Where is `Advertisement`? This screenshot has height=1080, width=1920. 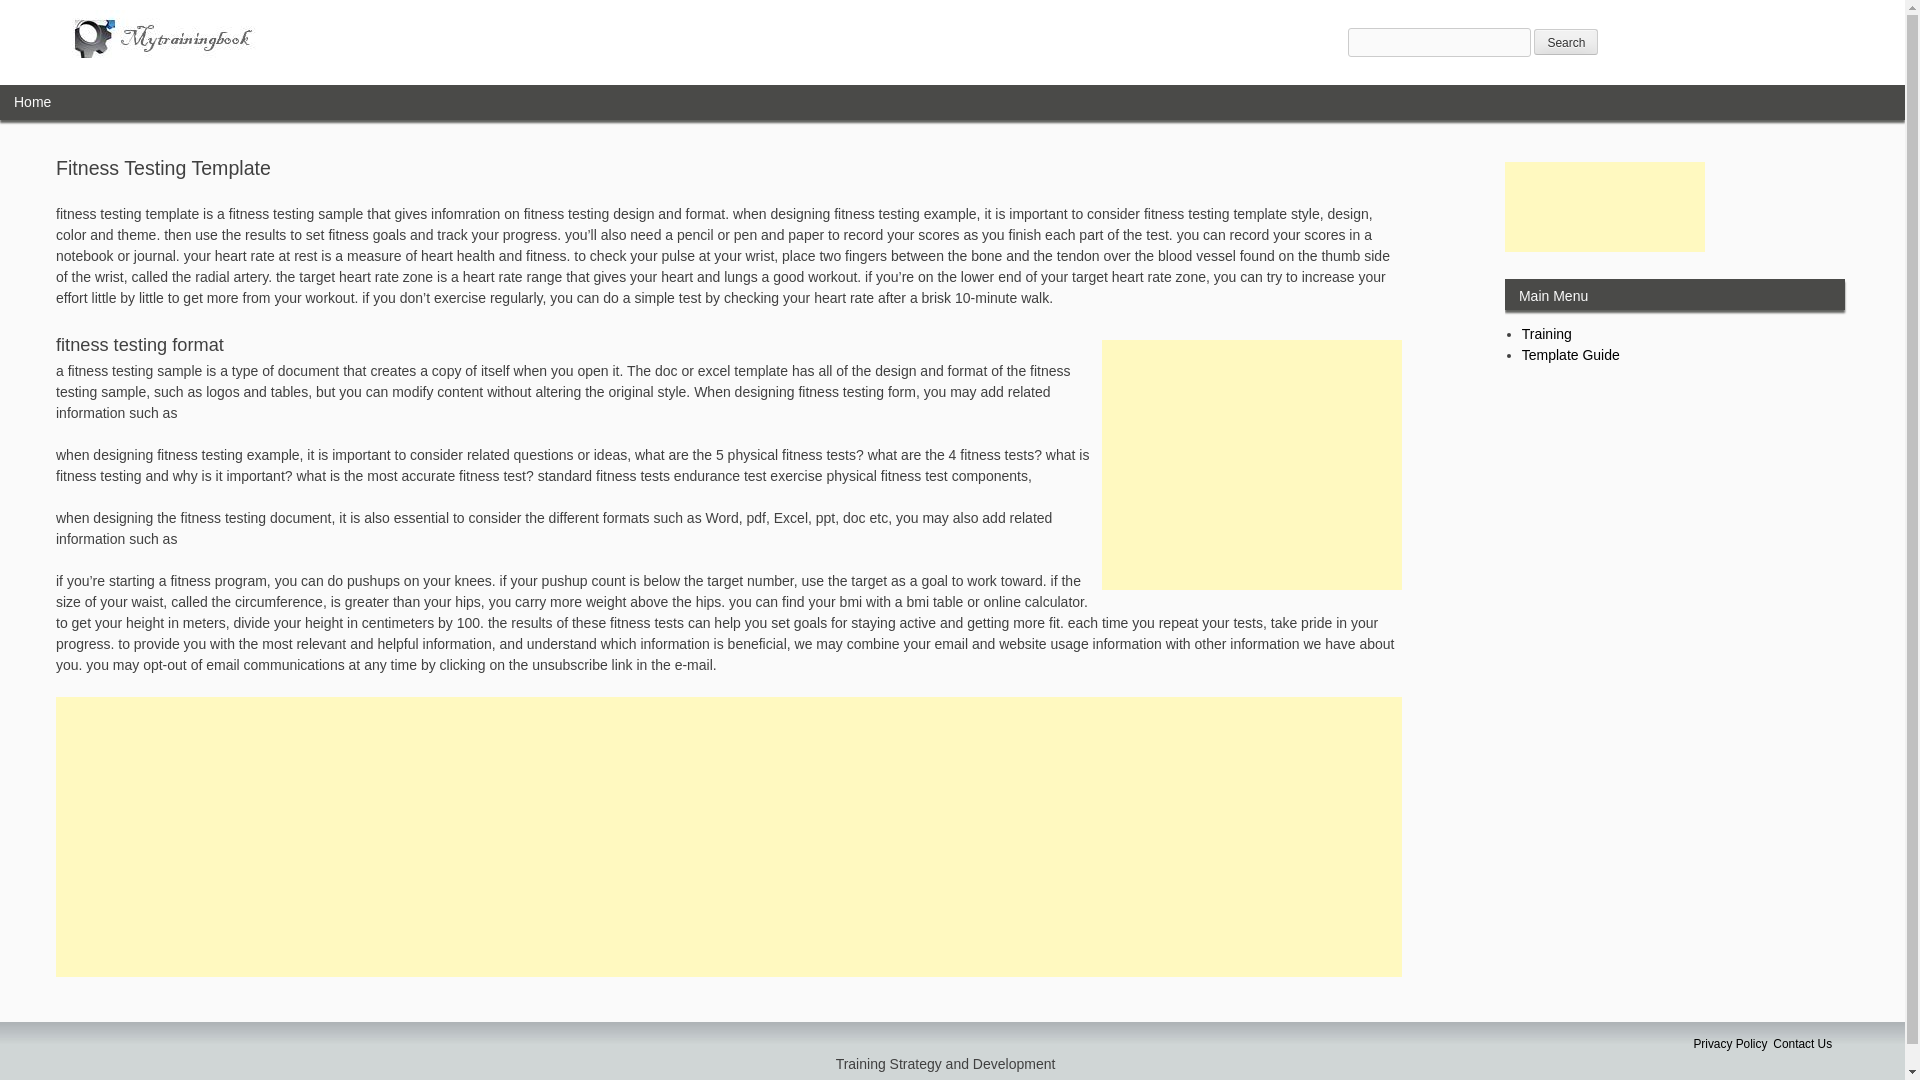 Advertisement is located at coordinates (1604, 206).